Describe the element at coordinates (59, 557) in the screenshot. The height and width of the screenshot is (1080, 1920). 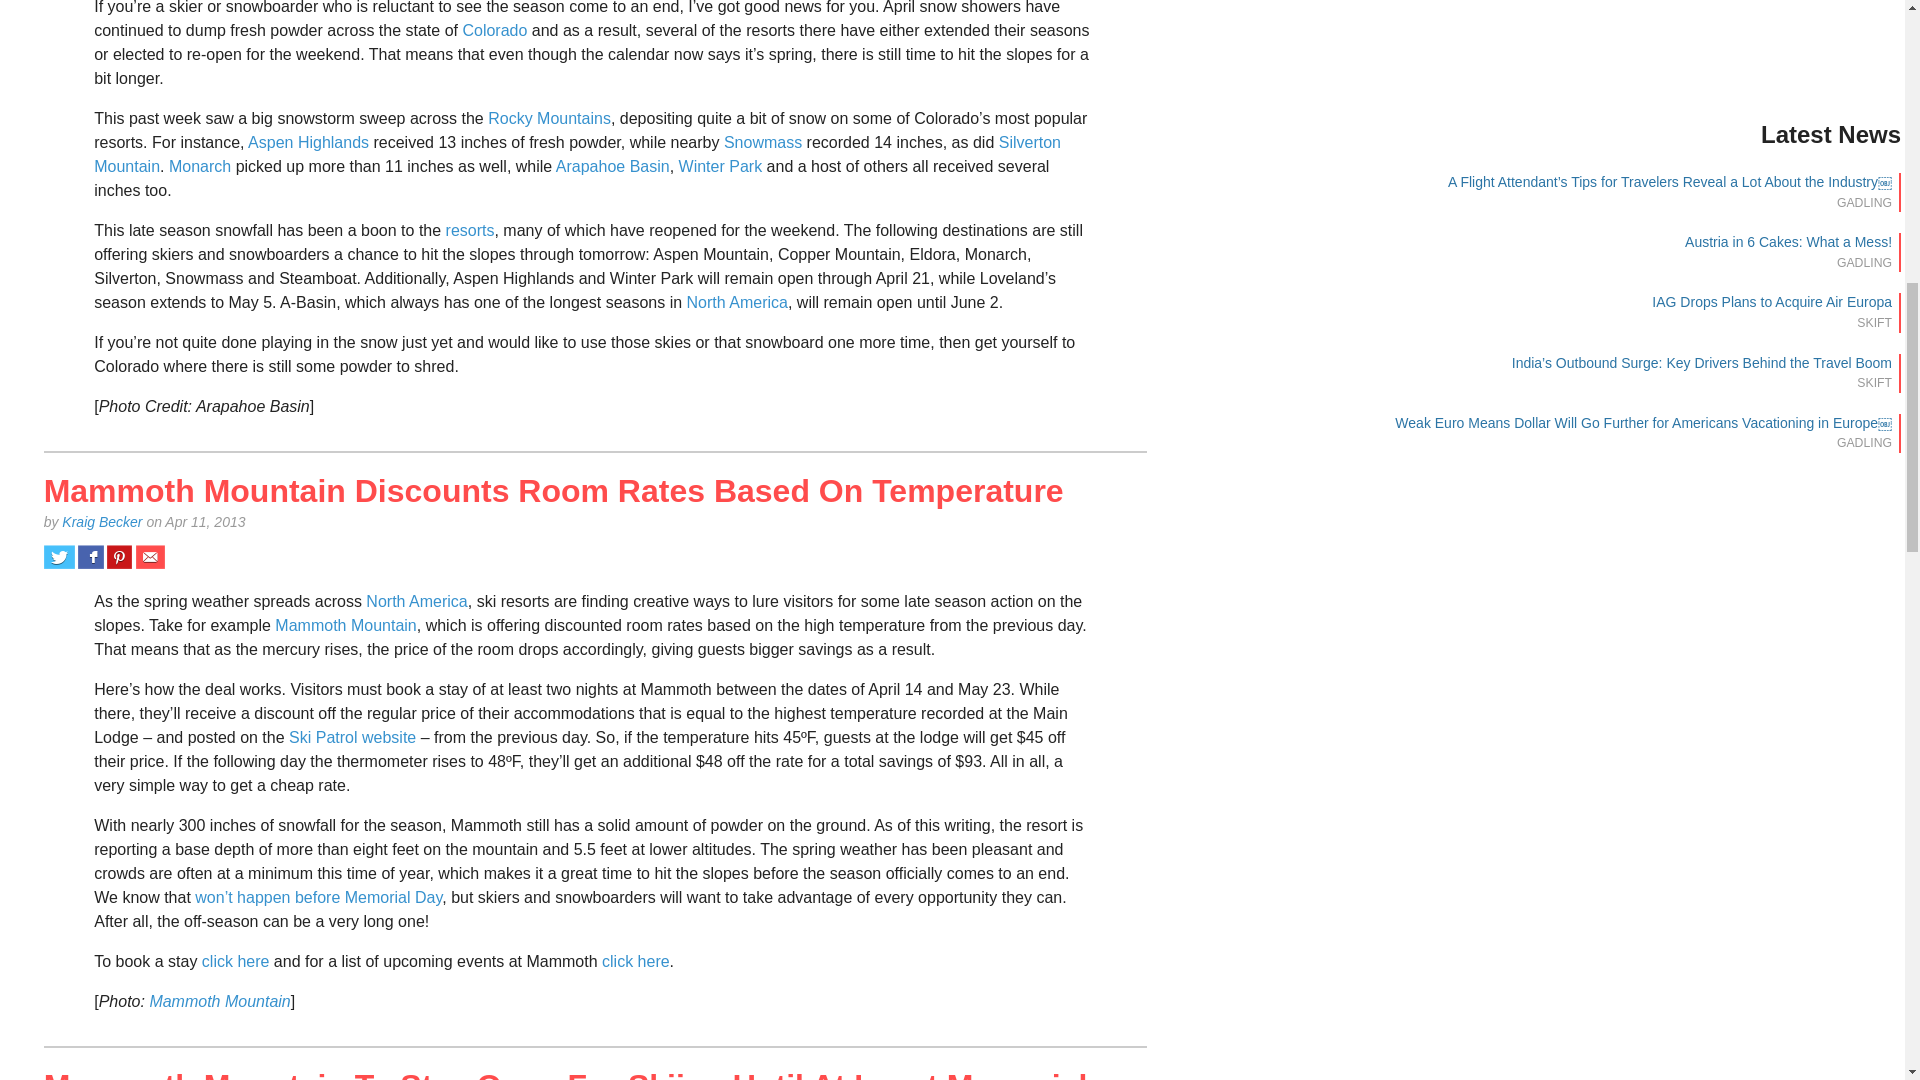
I see `Share on Twitter` at that location.